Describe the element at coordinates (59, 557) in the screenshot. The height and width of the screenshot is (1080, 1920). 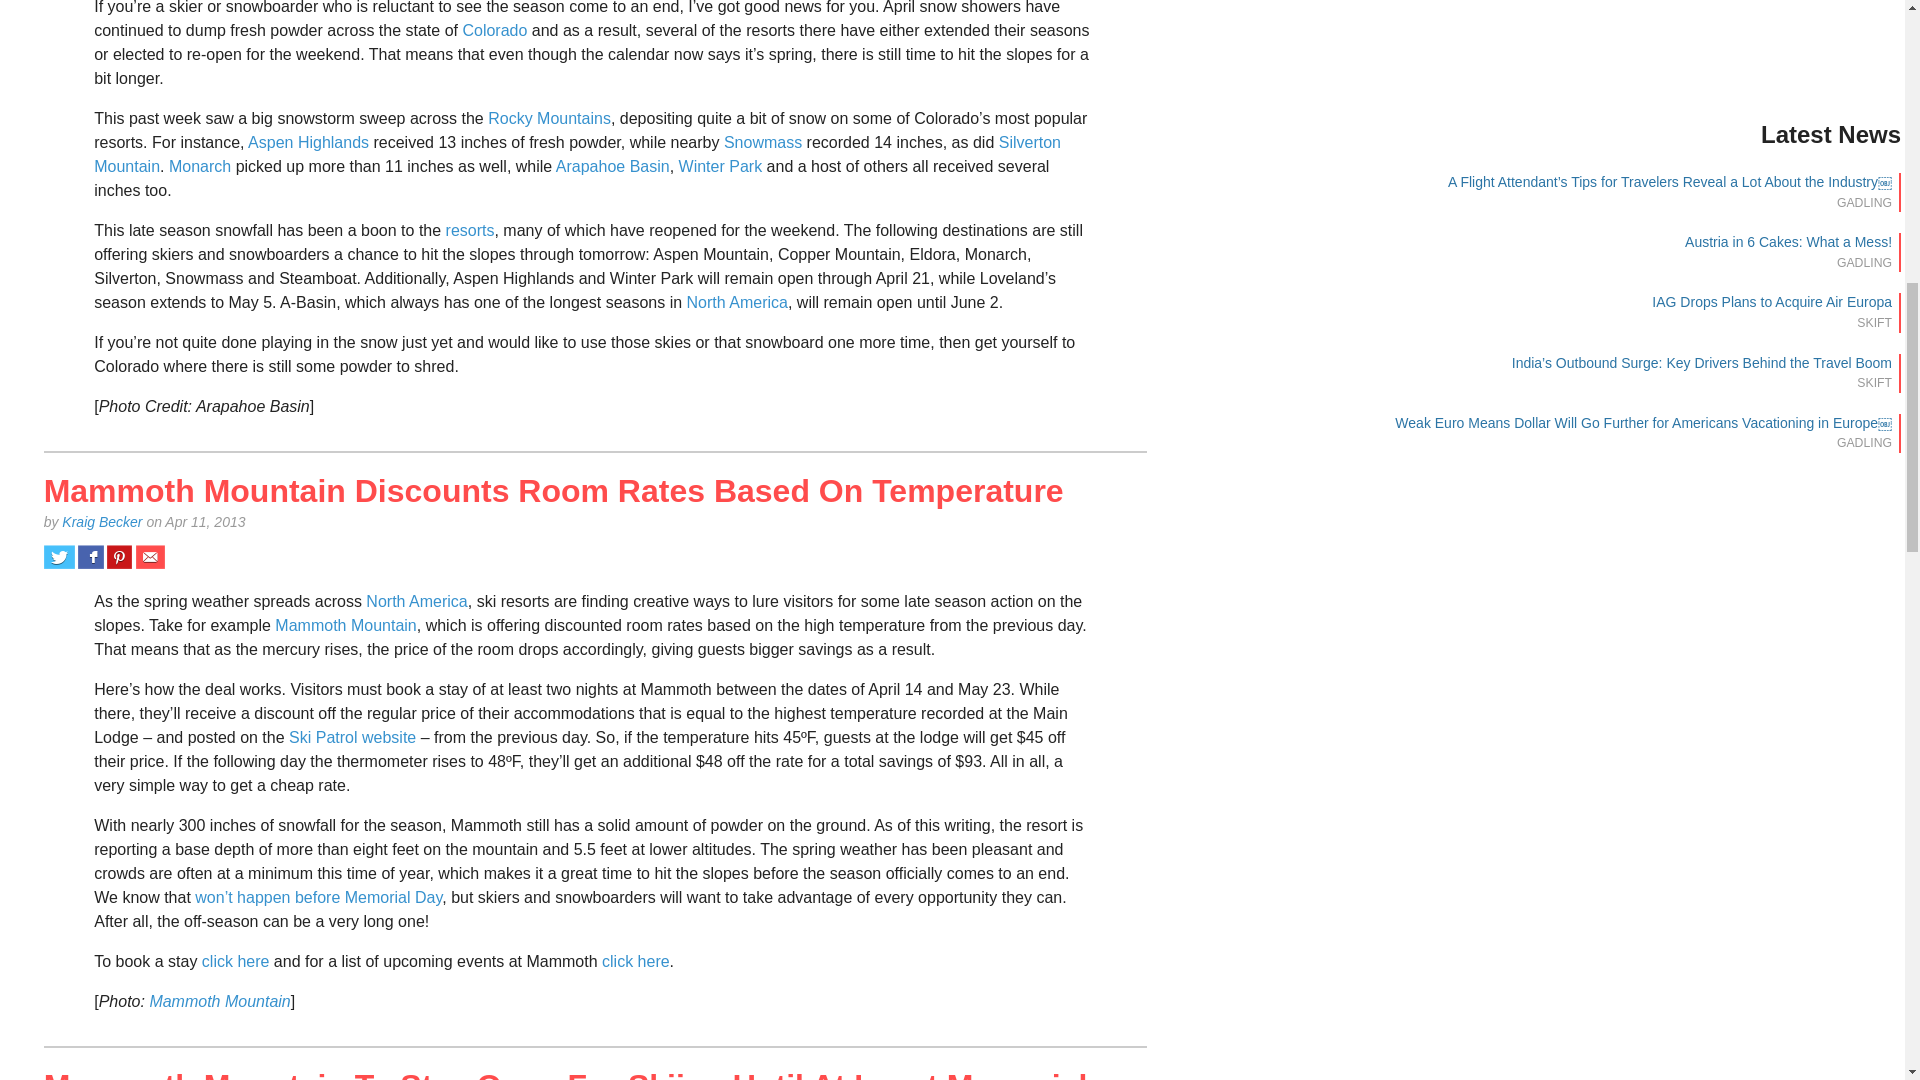
I see `Share on Twitter` at that location.